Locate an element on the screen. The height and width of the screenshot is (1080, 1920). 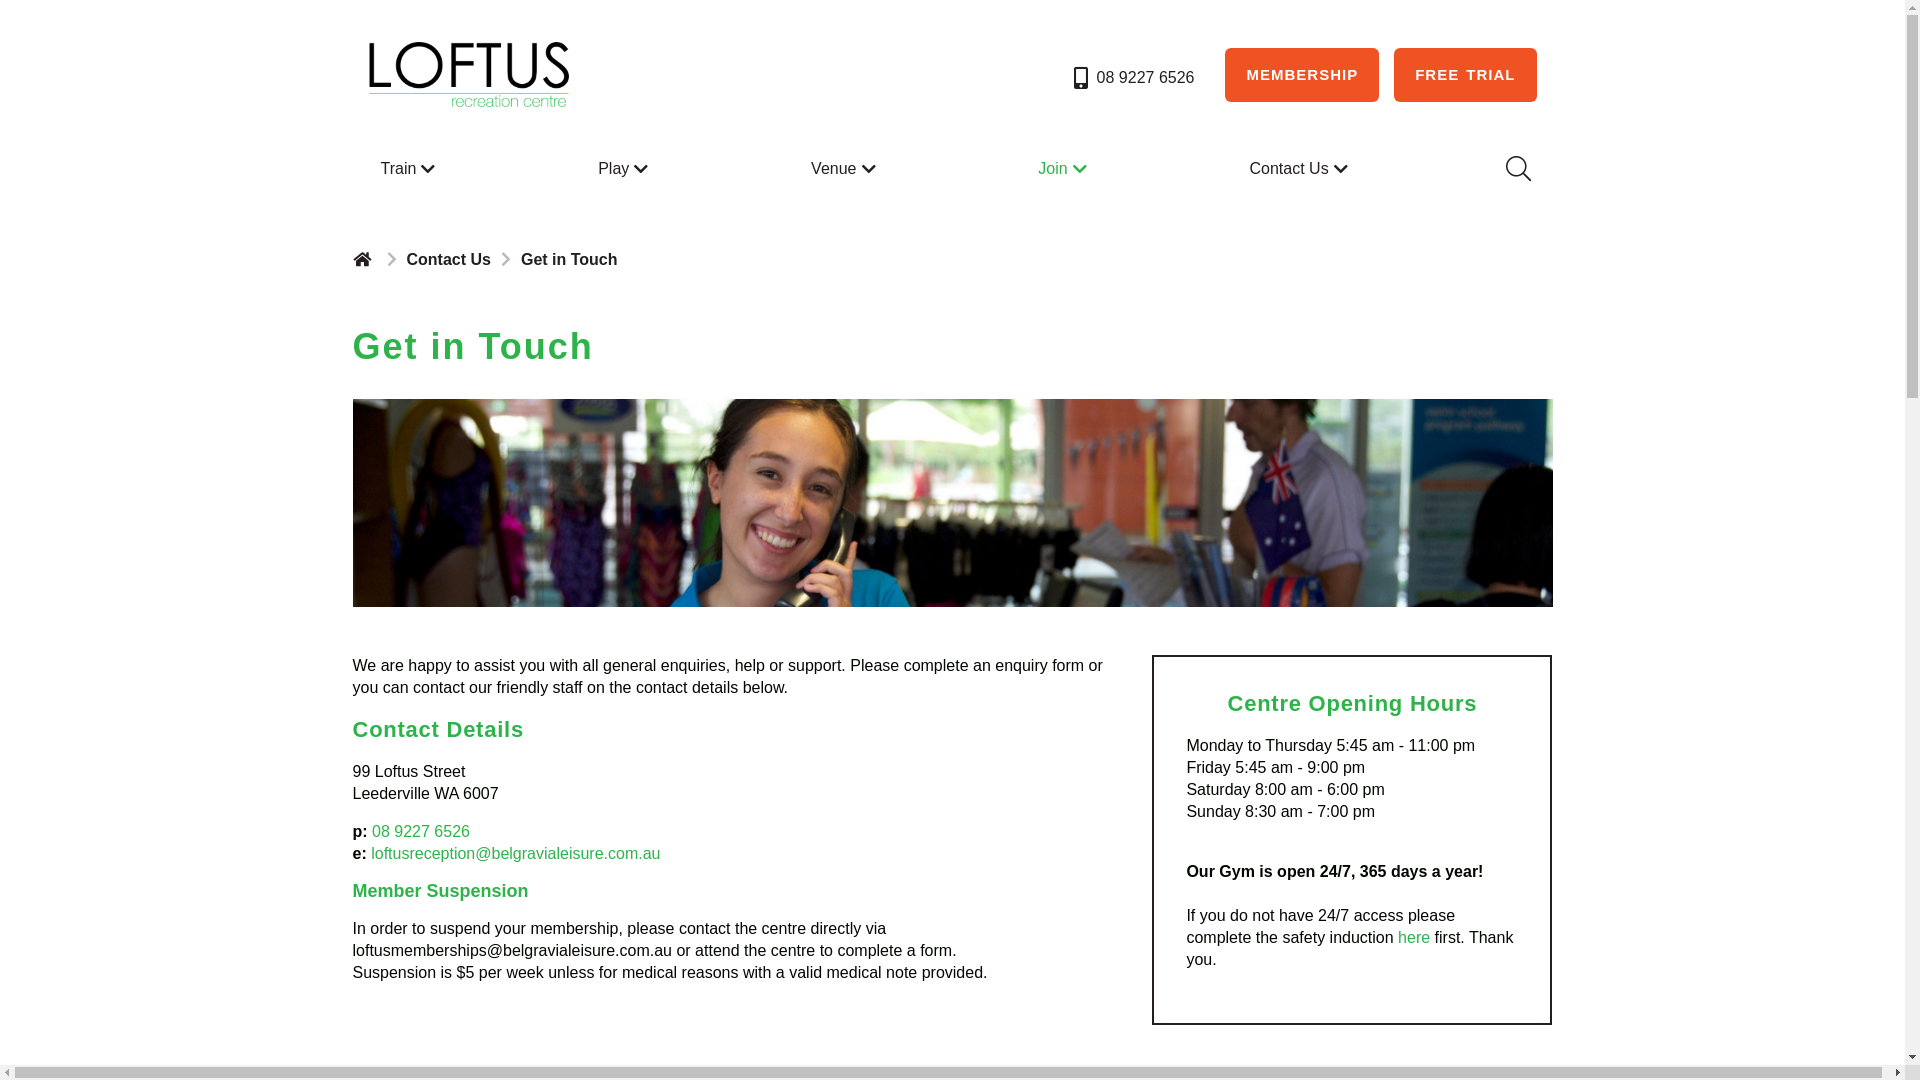
Join is located at coordinates (1064, 169).